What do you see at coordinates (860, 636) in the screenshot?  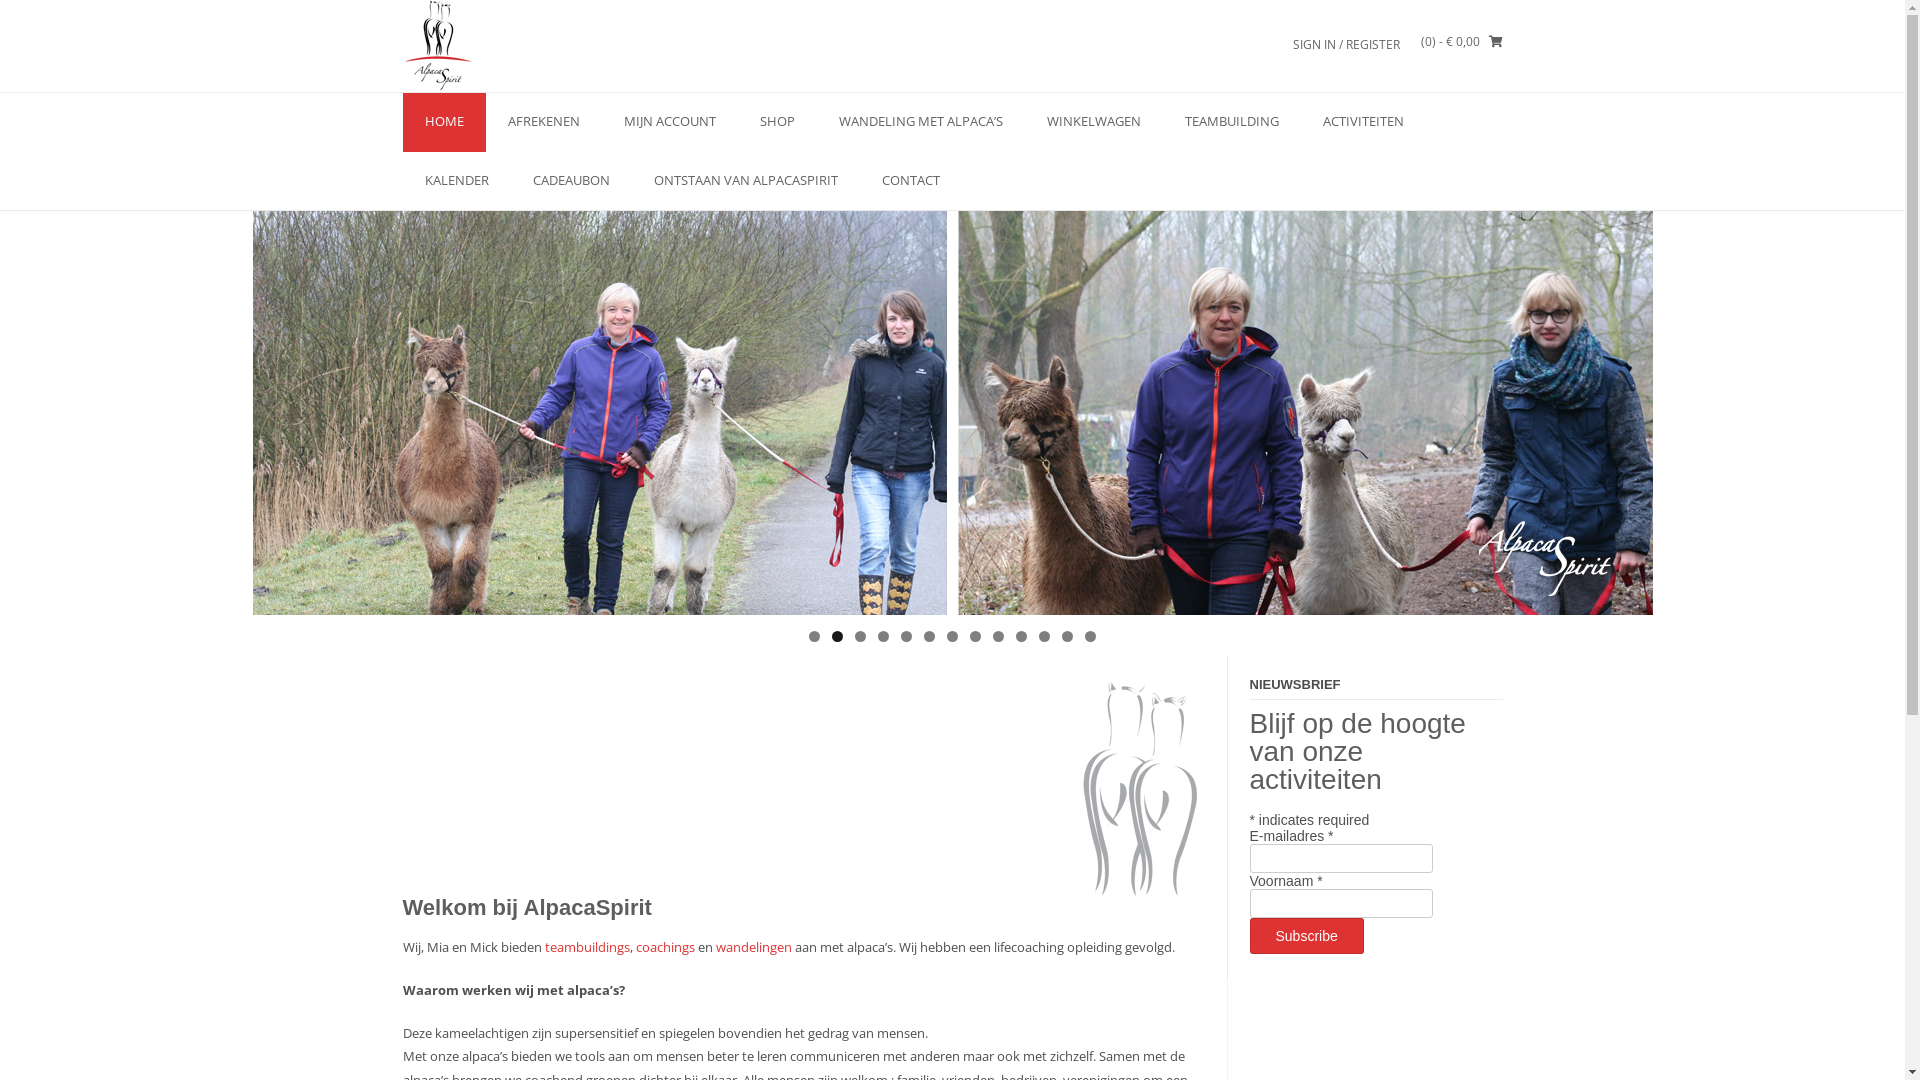 I see `3` at bounding box center [860, 636].